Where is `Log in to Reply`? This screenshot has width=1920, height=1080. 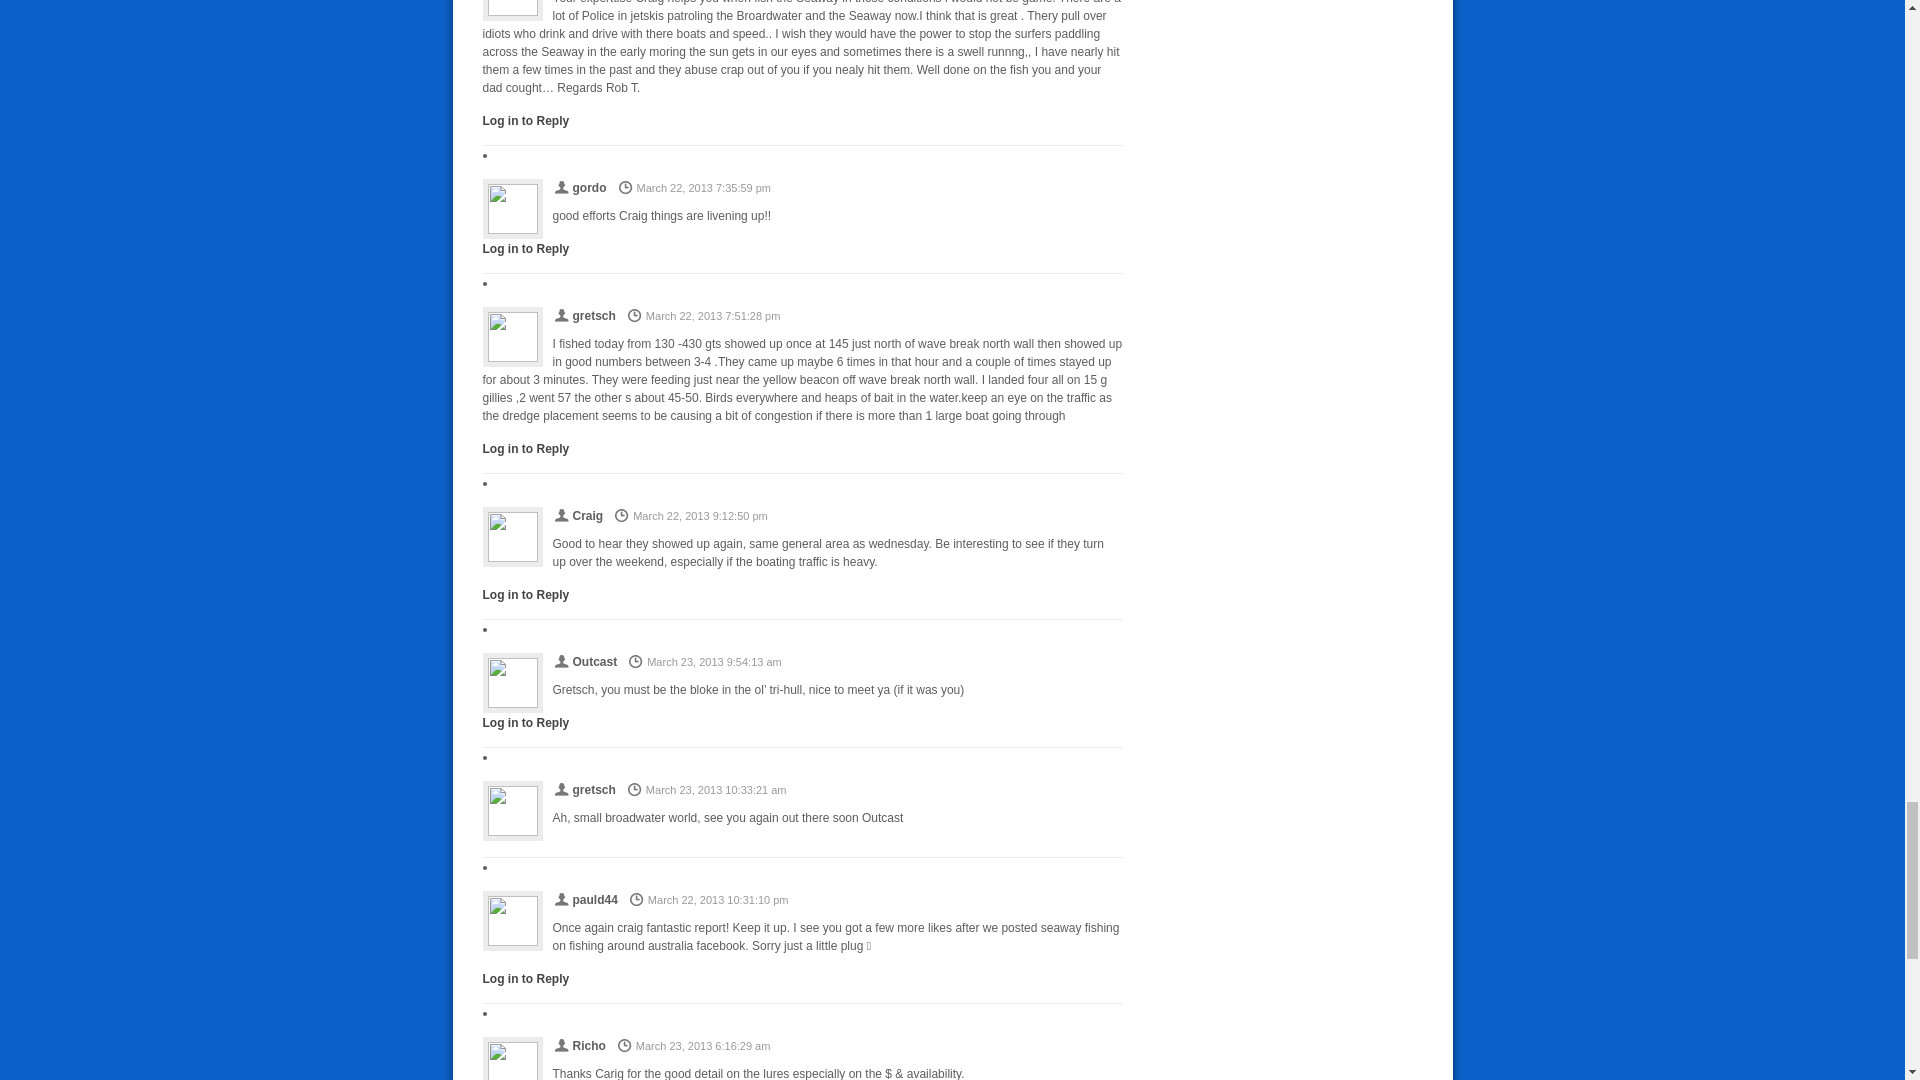
Log in to Reply is located at coordinates (524, 248).